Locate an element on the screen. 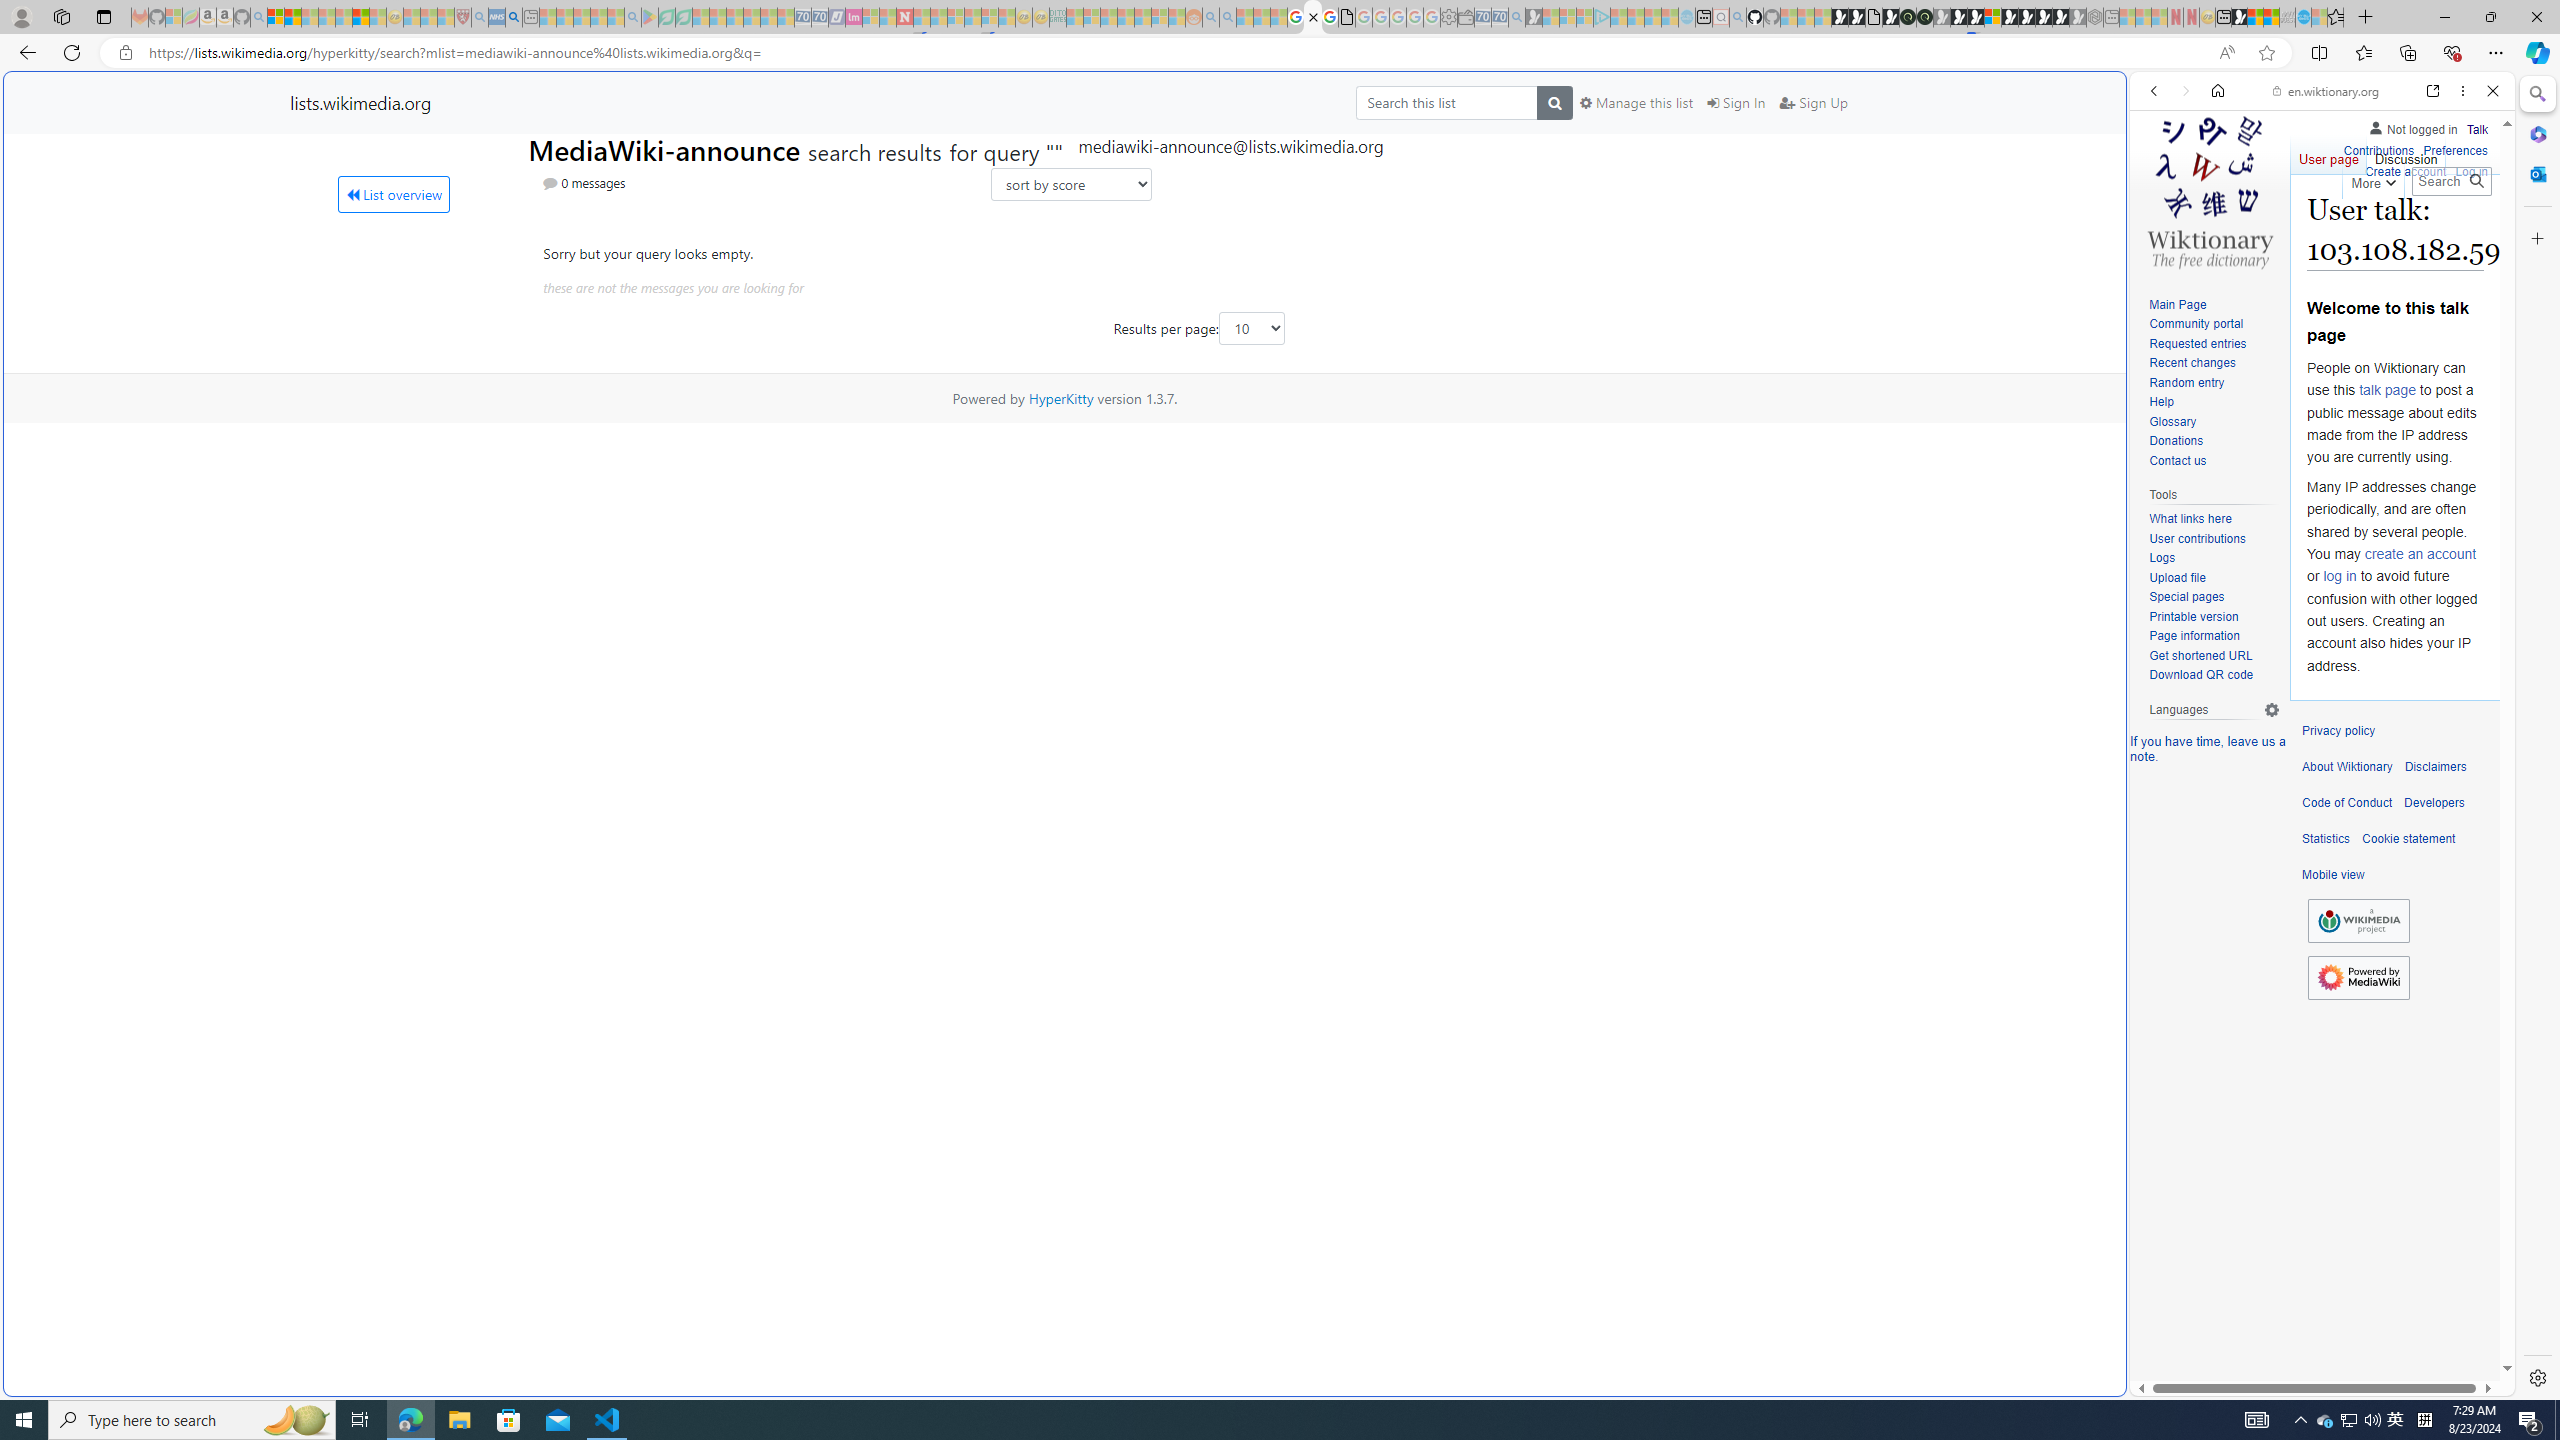 The image size is (2560, 1440). Play Zoo Boom in your browser | Games from Microsoft Start is located at coordinates (1856, 17).